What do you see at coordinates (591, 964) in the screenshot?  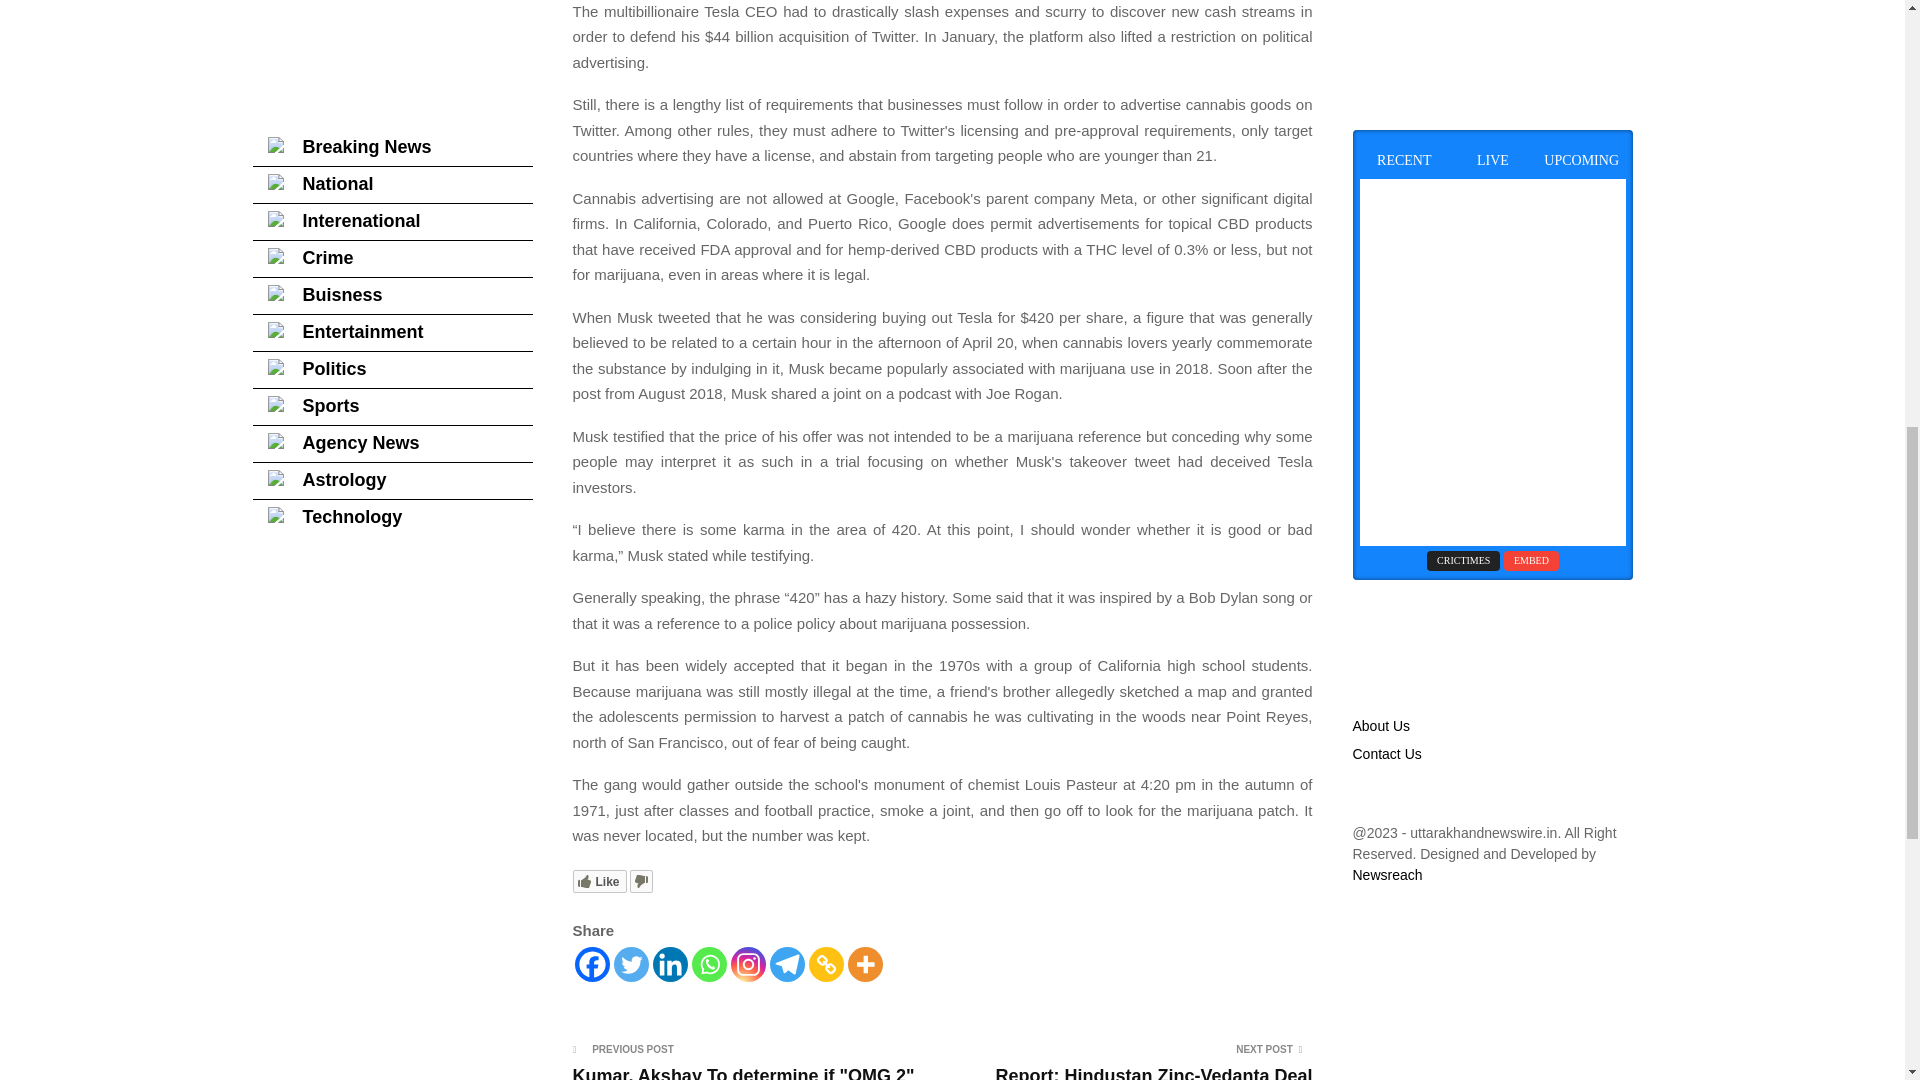 I see `Facebook` at bounding box center [591, 964].